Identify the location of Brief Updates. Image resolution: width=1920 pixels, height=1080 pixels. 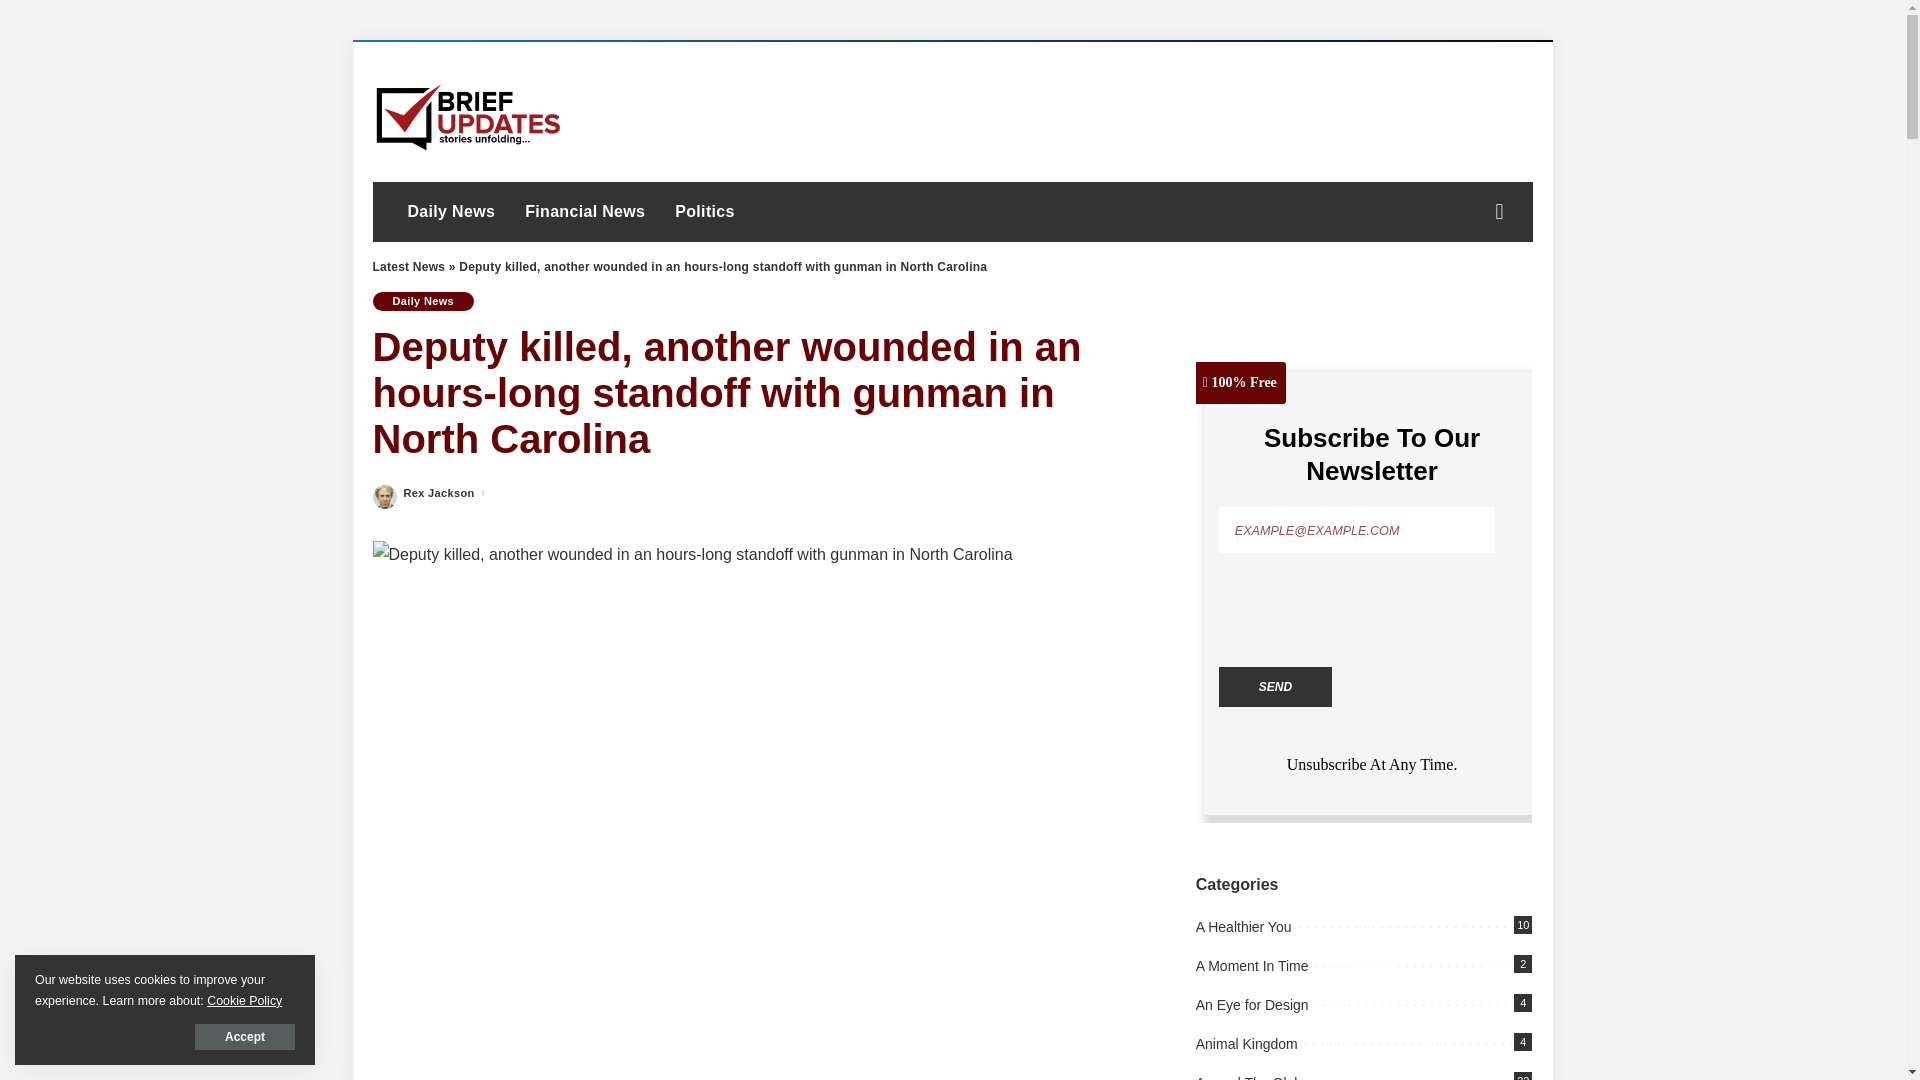
(468, 111).